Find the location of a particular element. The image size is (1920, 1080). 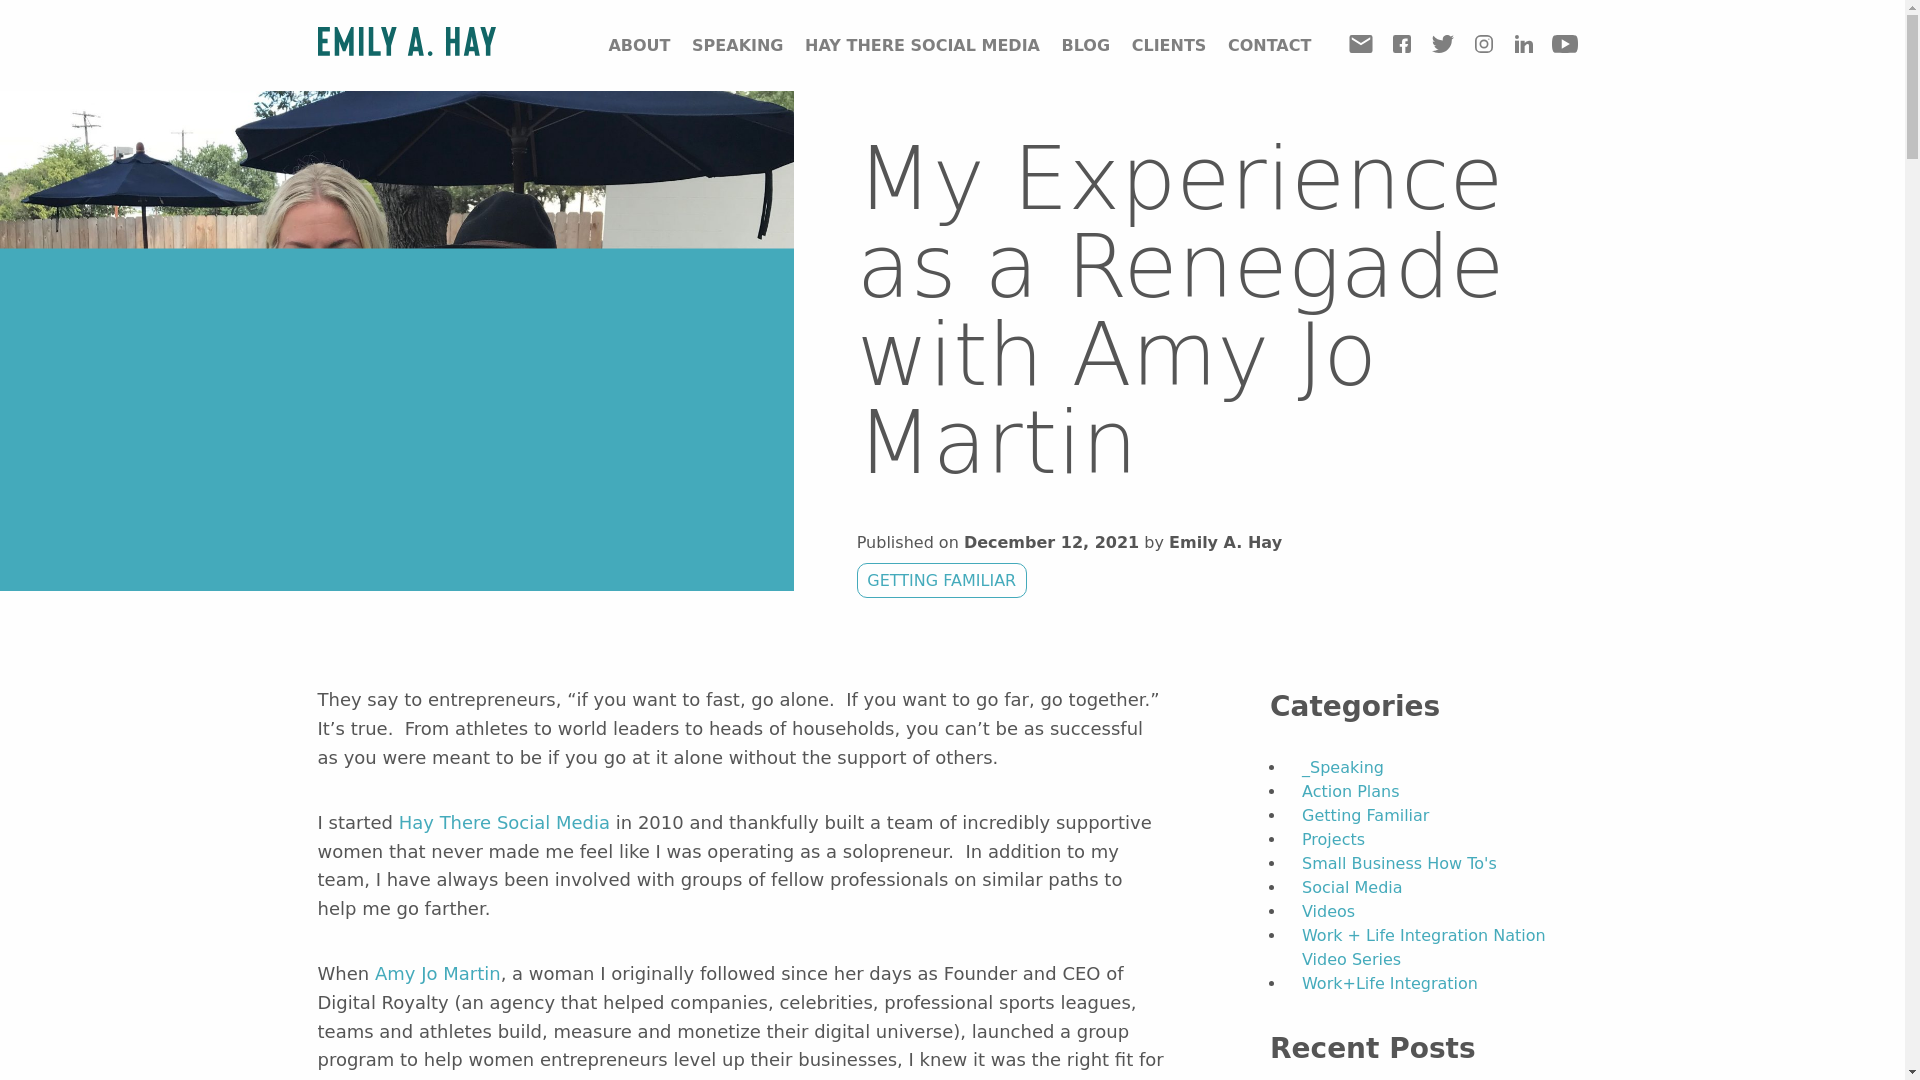

Projects is located at coordinates (1333, 839).